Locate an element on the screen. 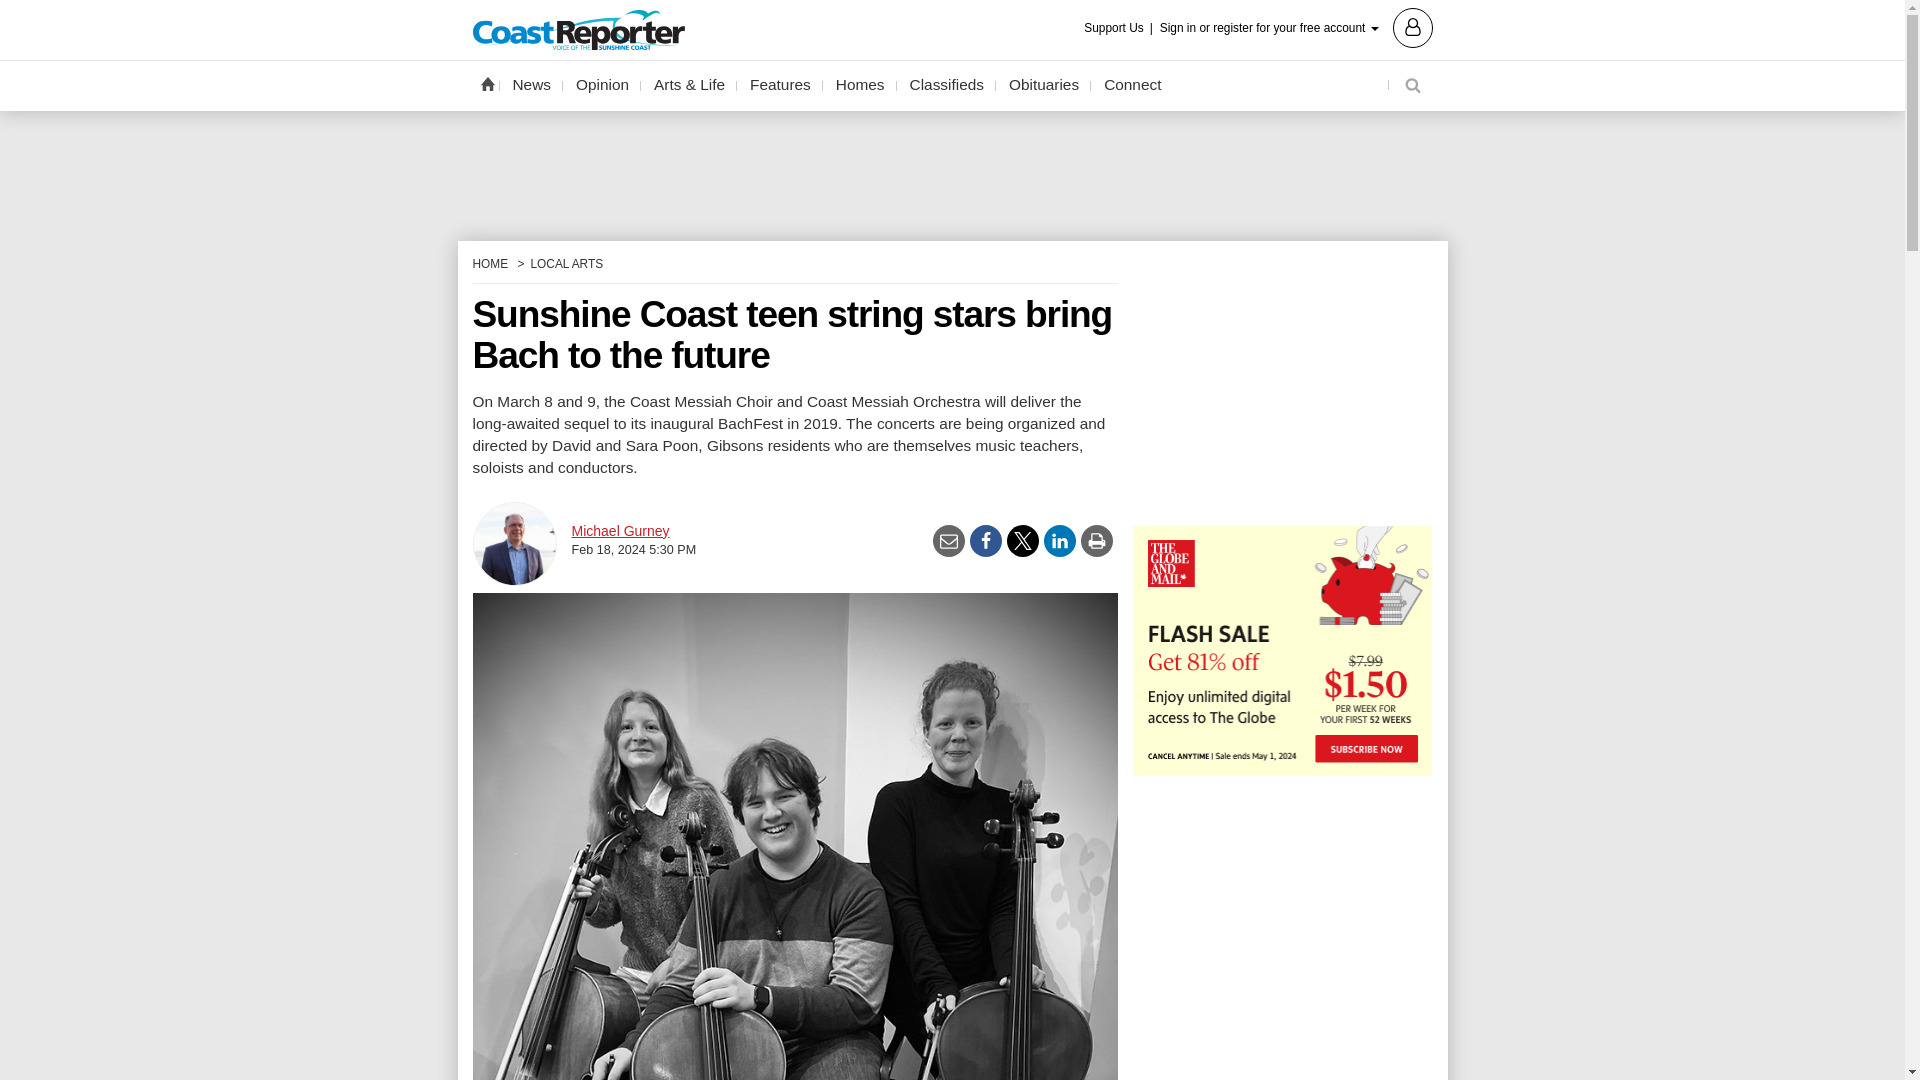  Support Us is located at coordinates (1120, 28).